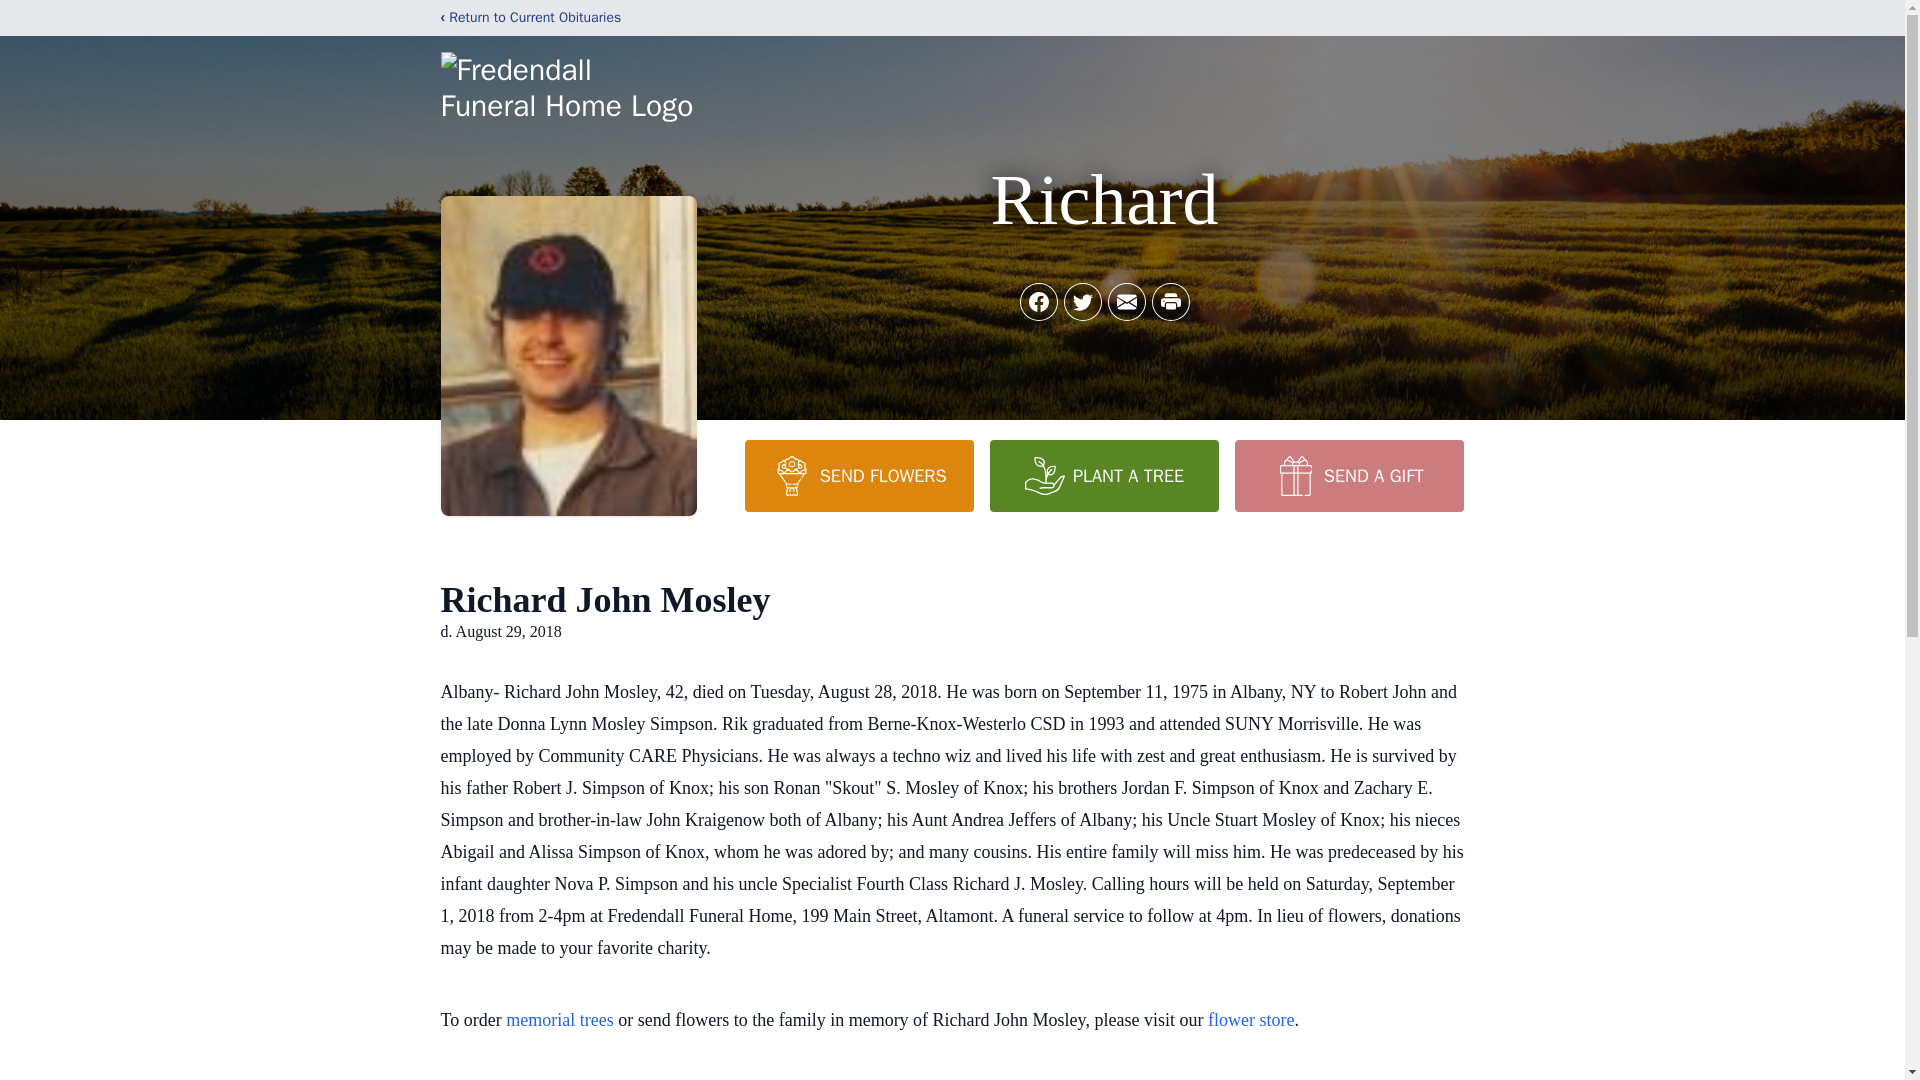 The image size is (1920, 1080). I want to click on SEND FLOWERS, so click(858, 475).